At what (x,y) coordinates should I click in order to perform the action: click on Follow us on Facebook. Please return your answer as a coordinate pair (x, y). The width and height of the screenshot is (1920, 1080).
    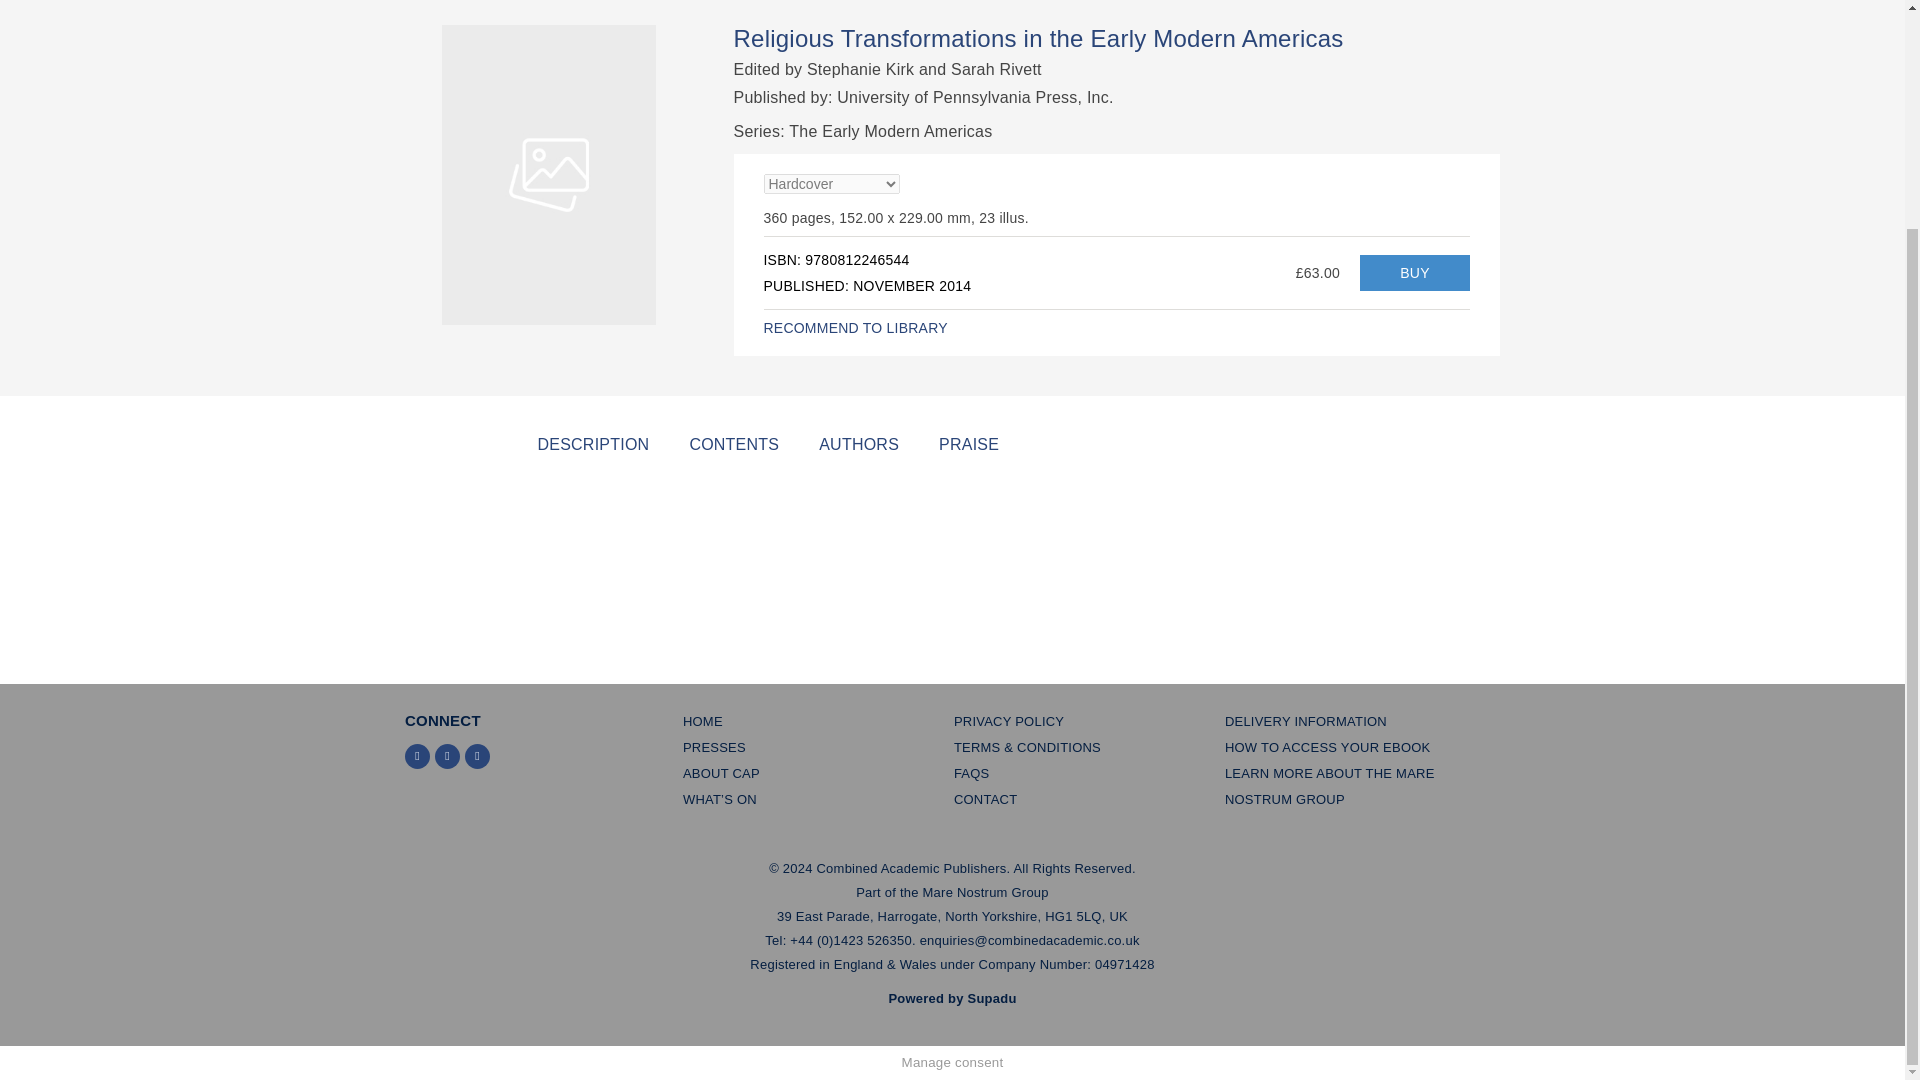
    Looking at the image, I should click on (448, 756).